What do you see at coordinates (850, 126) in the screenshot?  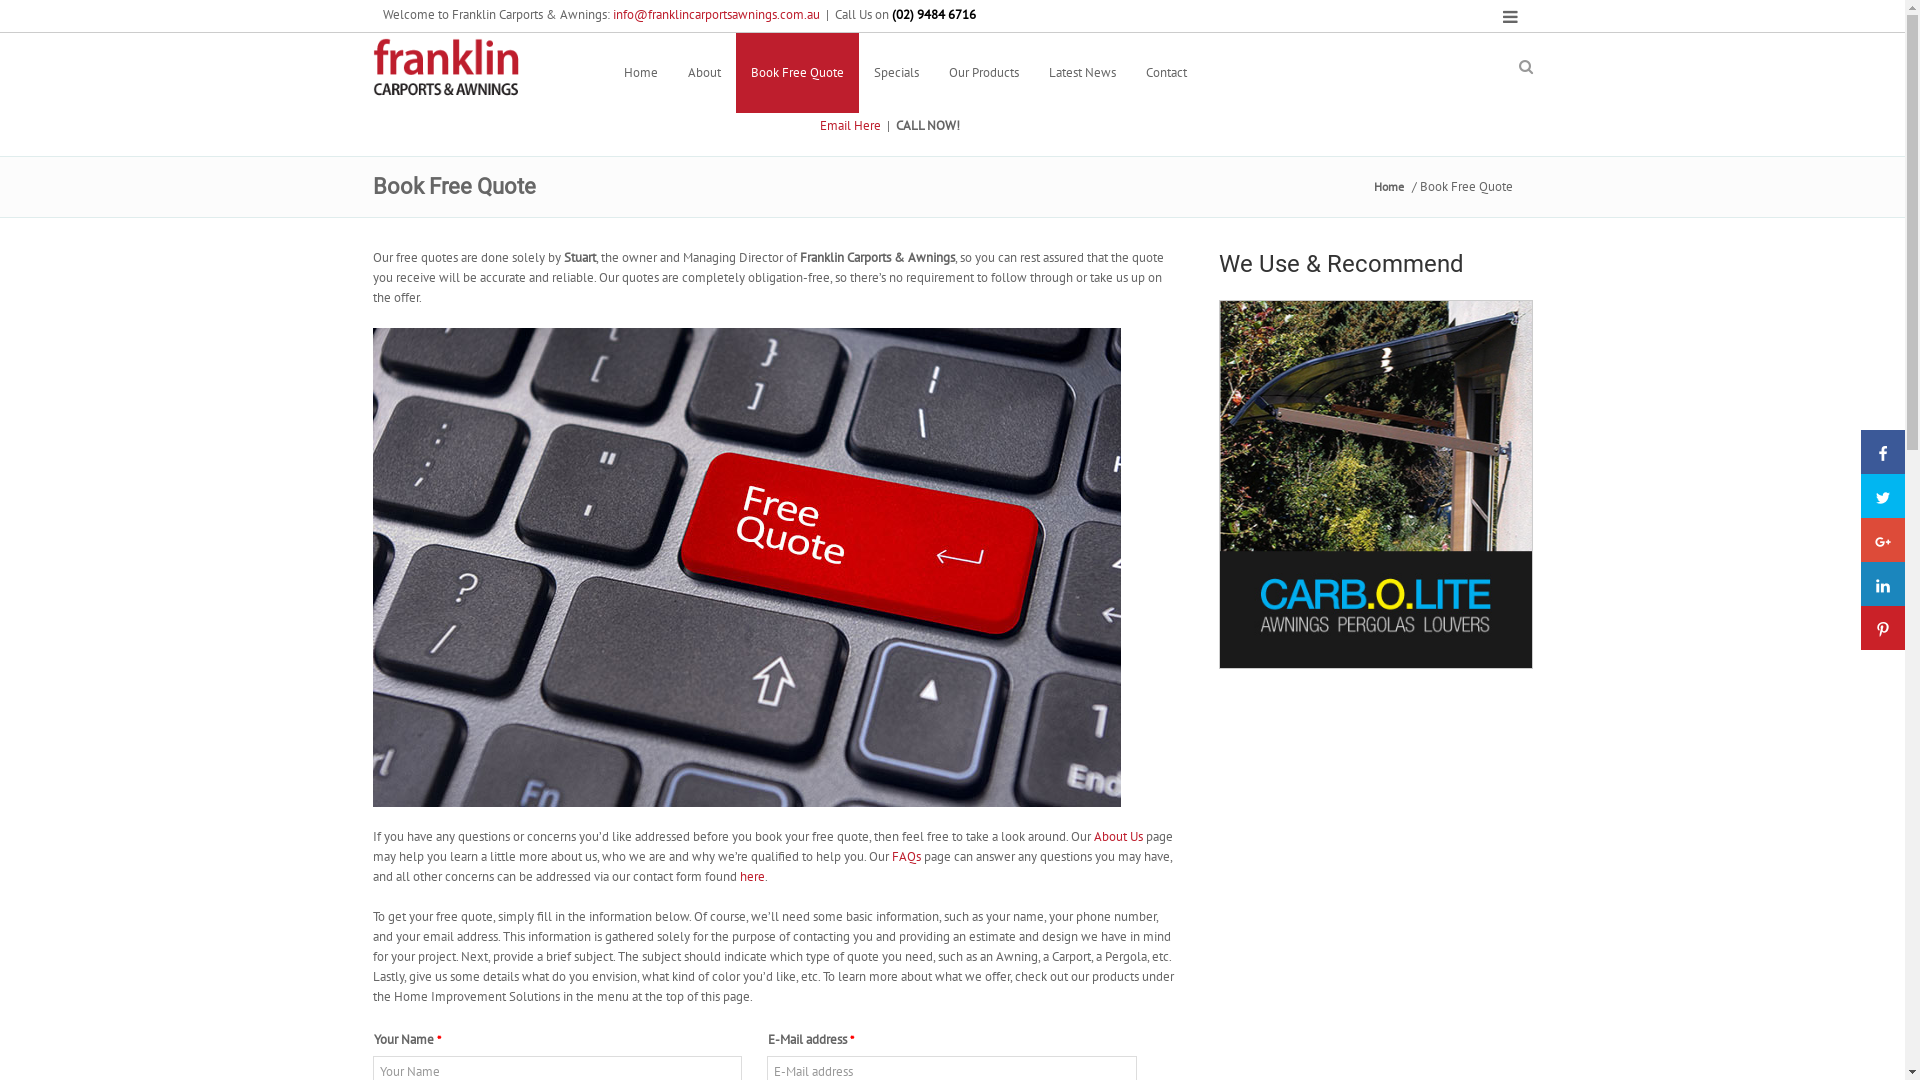 I see `Email Here` at bounding box center [850, 126].